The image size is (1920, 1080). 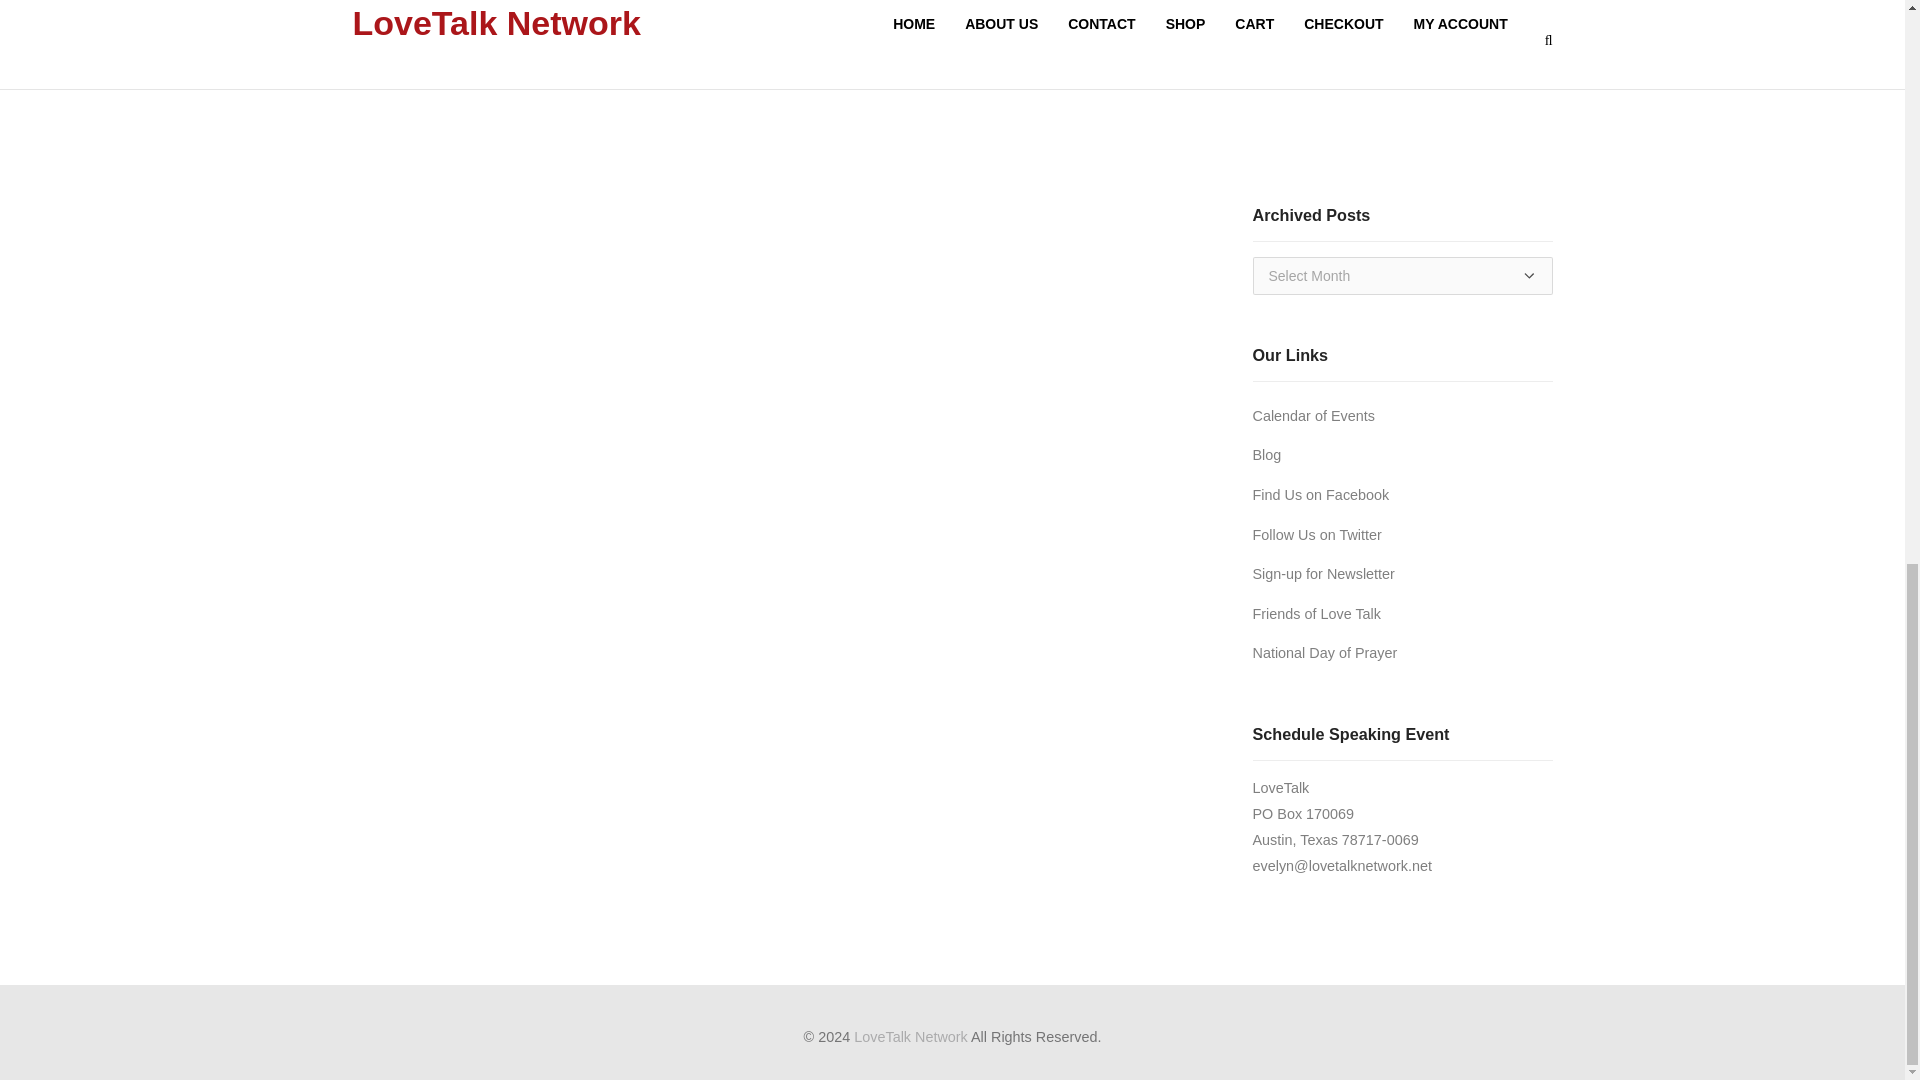 I want to click on National Day of Prayer, so click(x=1324, y=652).